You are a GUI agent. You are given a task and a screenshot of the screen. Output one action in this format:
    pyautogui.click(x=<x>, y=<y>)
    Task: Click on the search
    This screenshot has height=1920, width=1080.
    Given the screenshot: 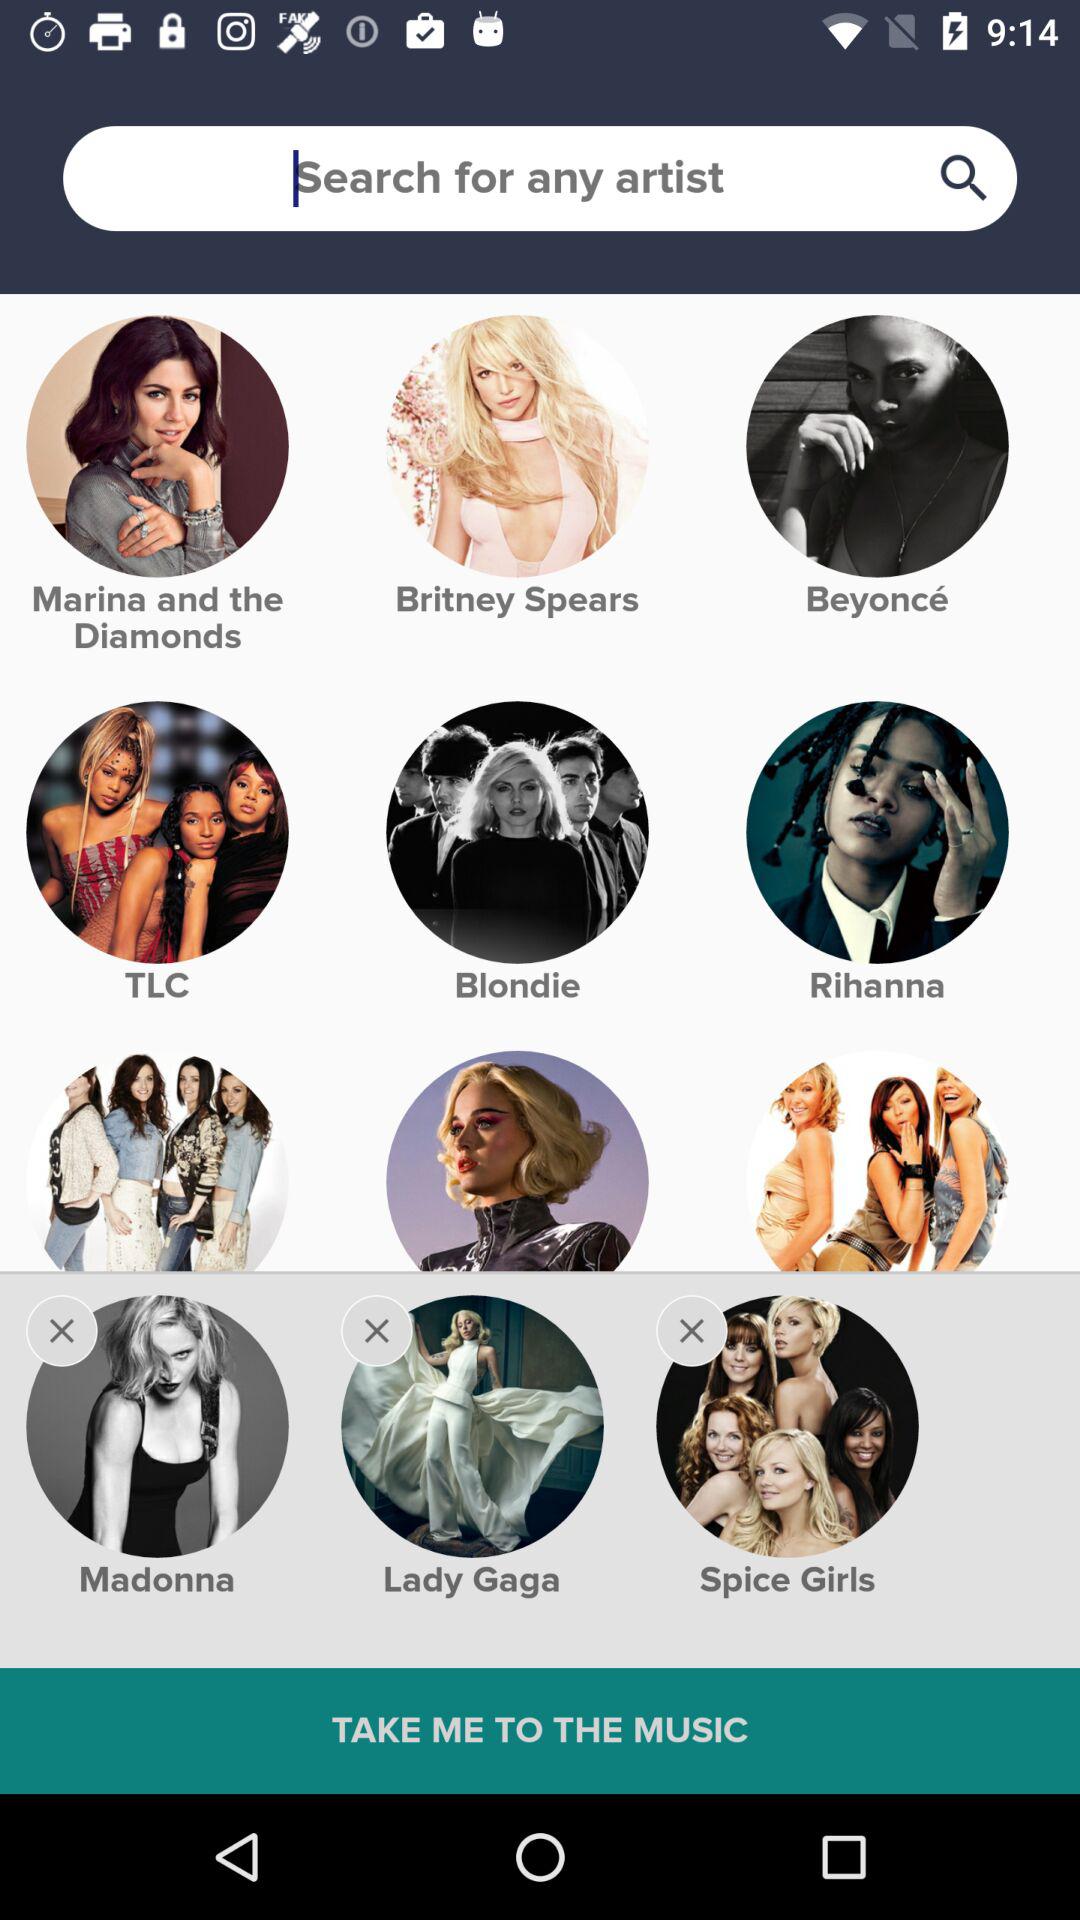 What is the action you would take?
    pyautogui.click(x=540, y=178)
    